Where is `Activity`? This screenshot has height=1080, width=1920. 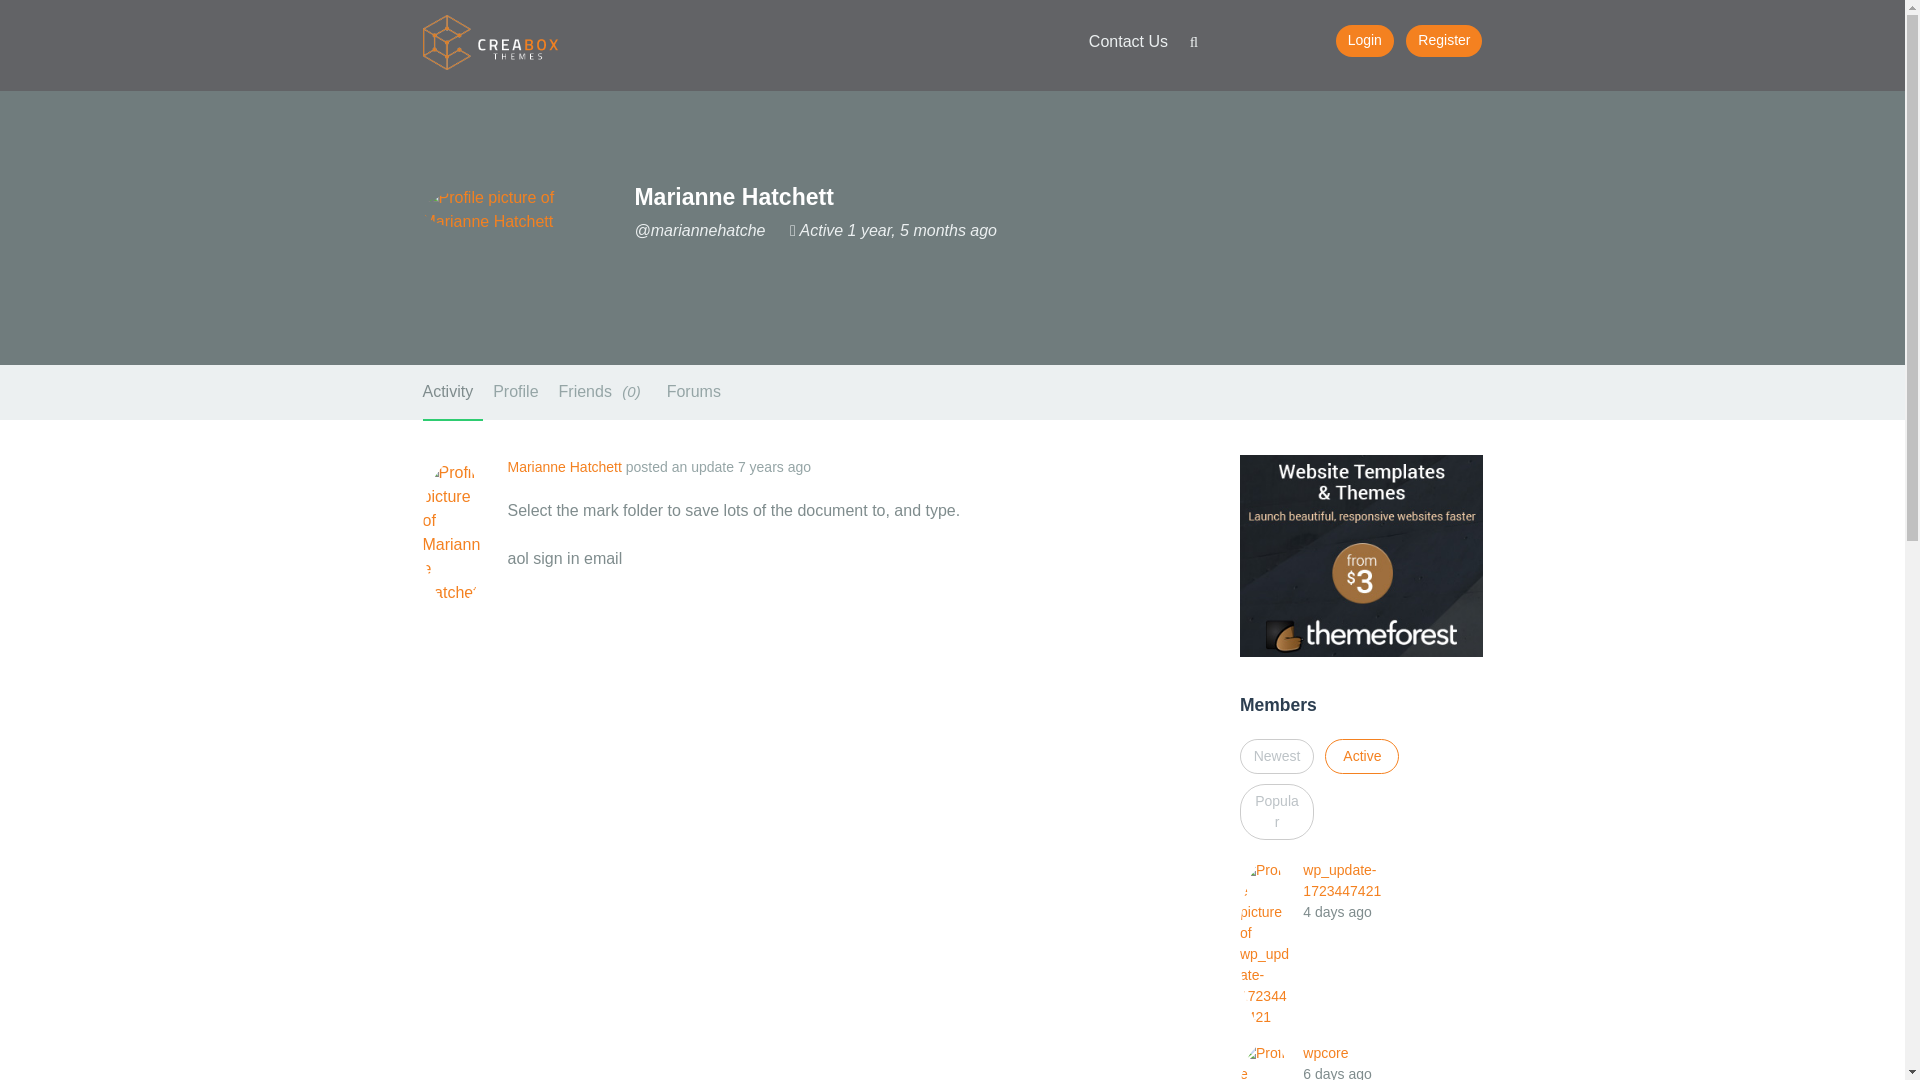
Activity is located at coordinates (452, 393).